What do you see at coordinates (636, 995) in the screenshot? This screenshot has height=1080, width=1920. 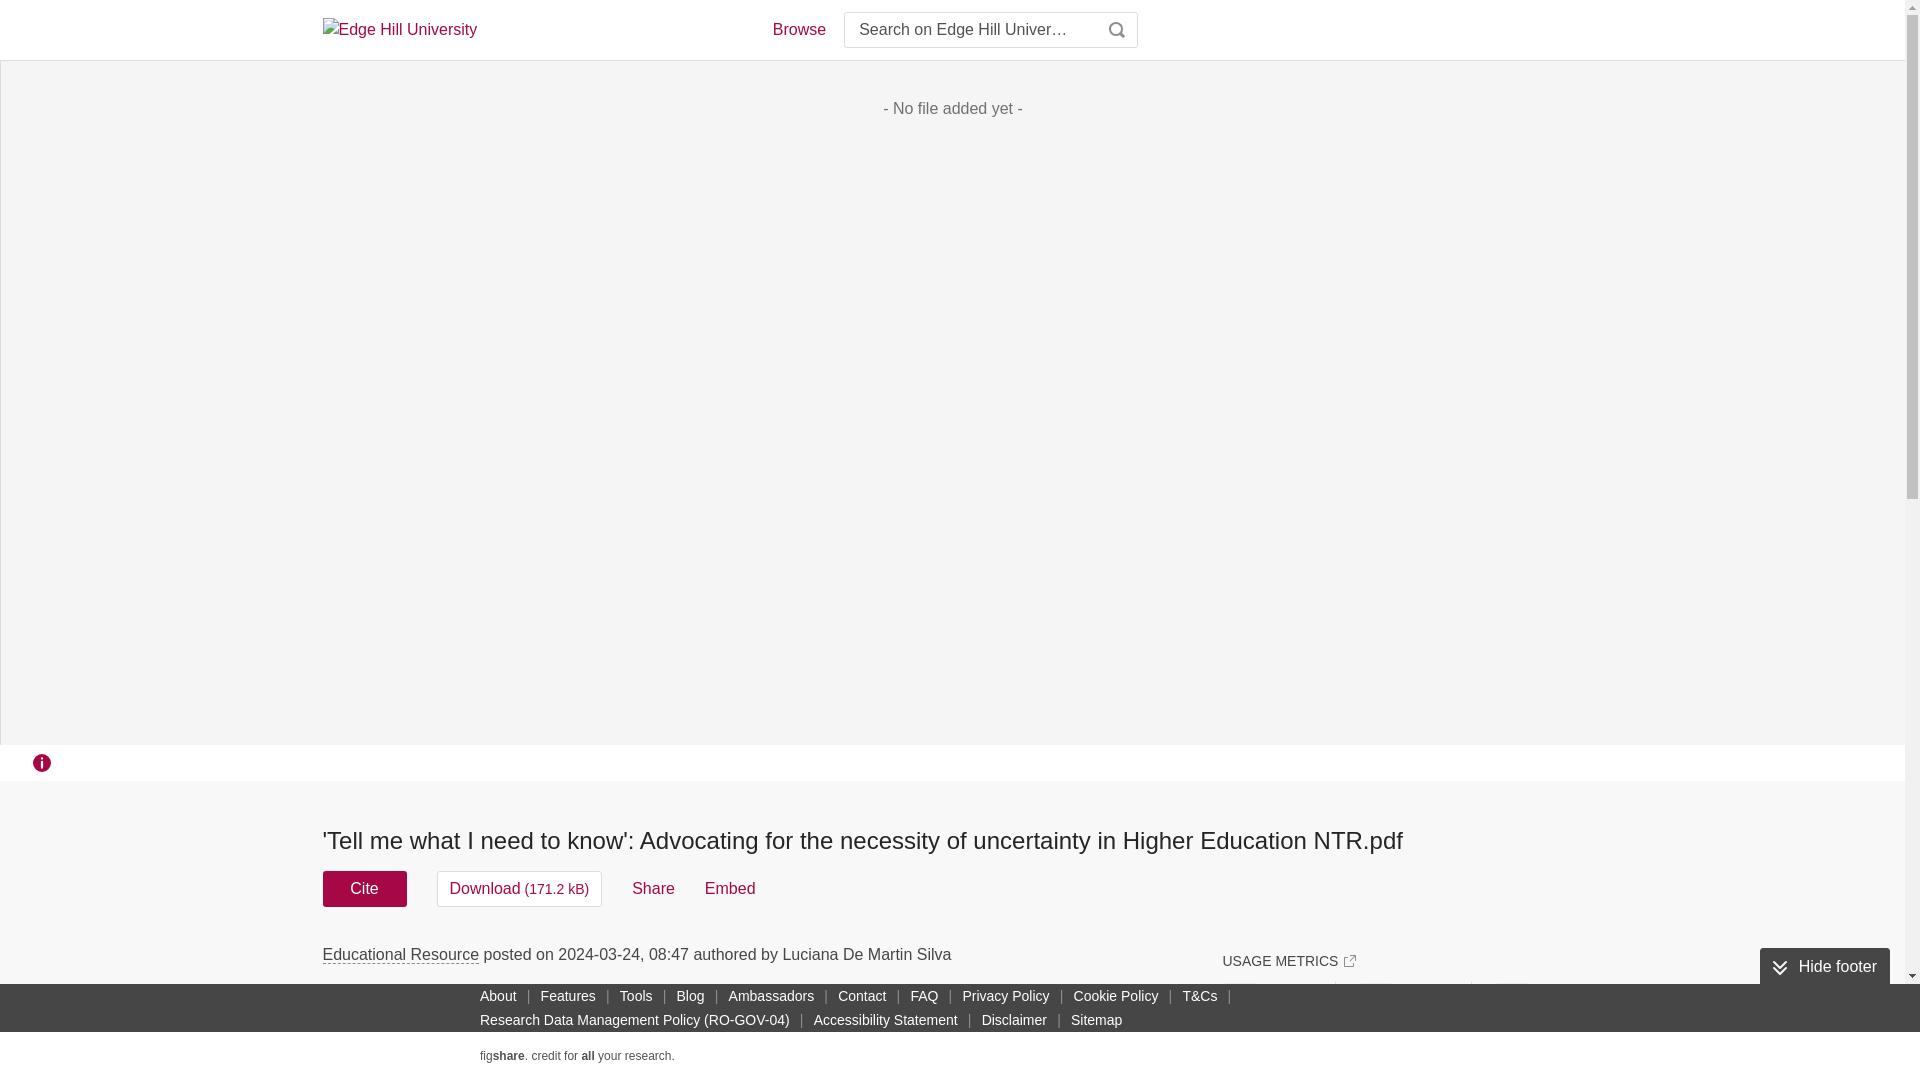 I see `Tools` at bounding box center [636, 995].